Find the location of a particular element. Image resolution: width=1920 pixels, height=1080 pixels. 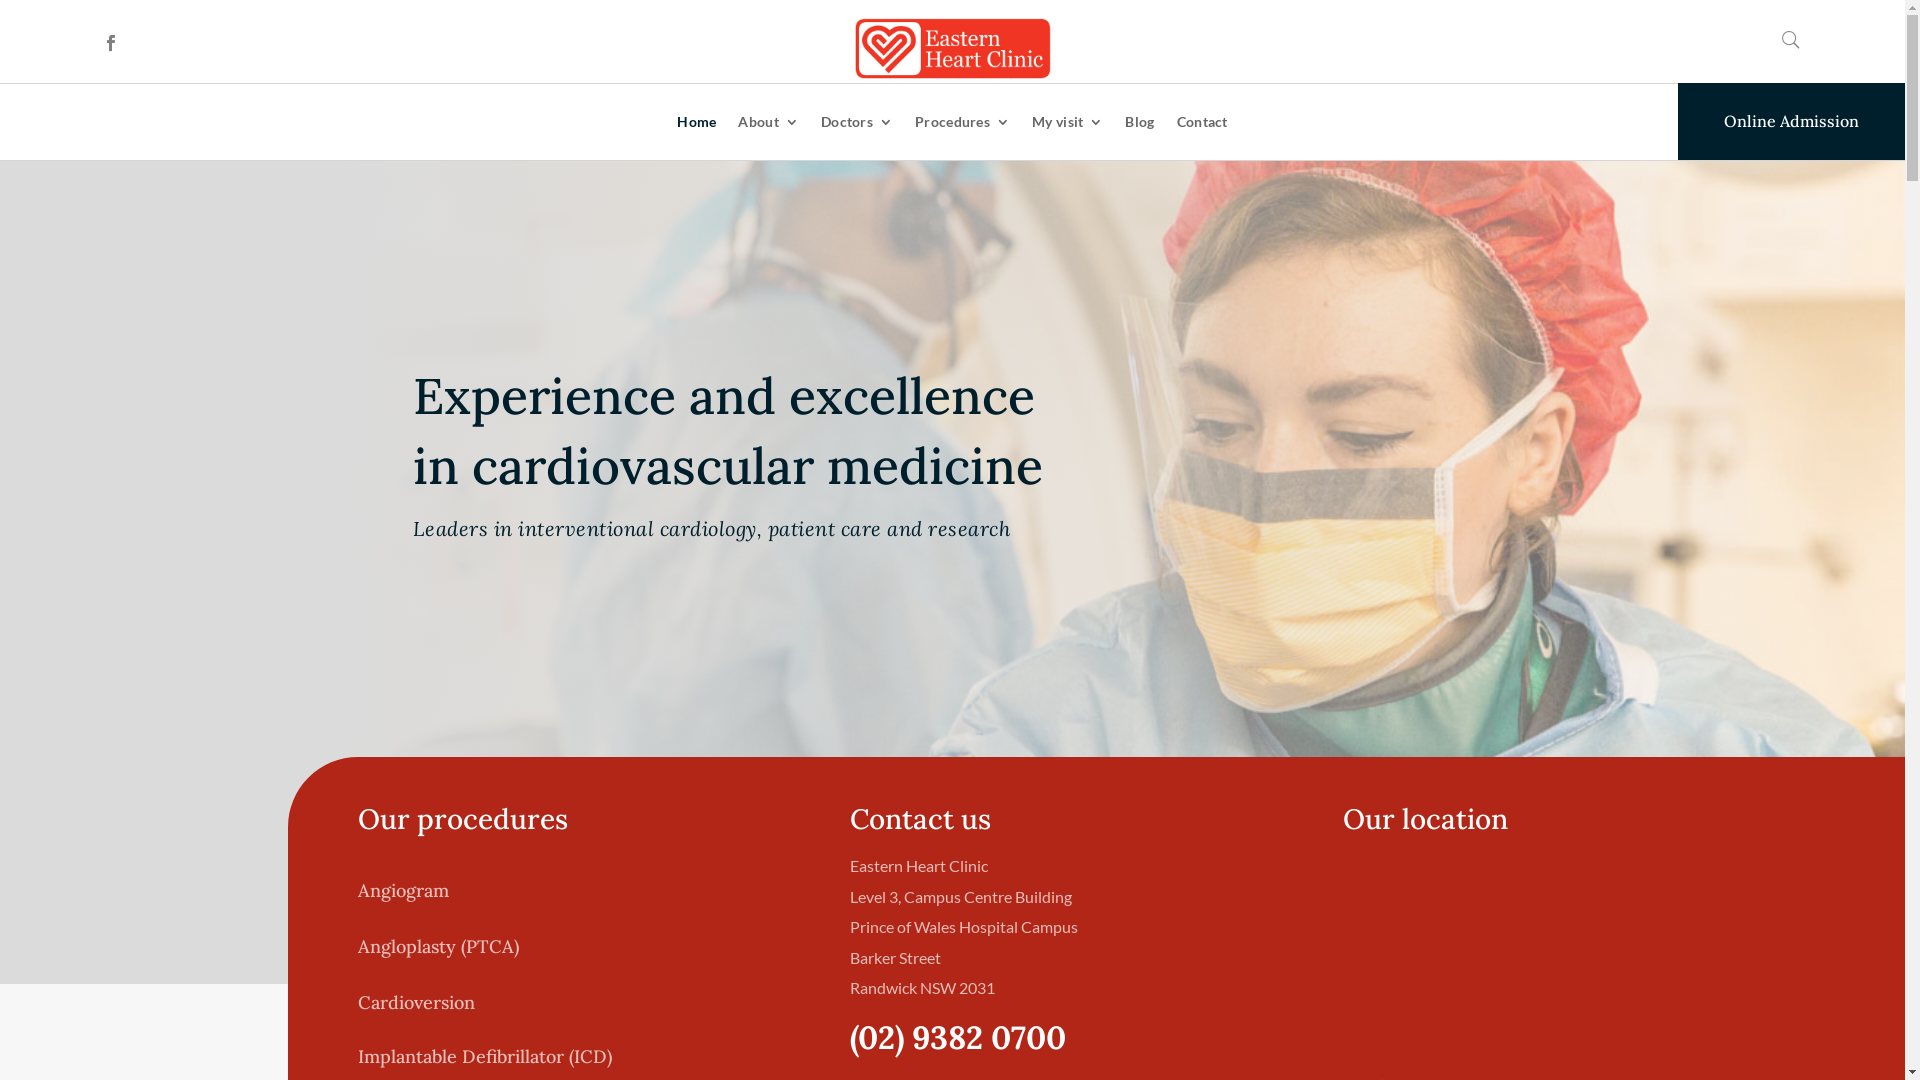

Home is located at coordinates (696, 122).